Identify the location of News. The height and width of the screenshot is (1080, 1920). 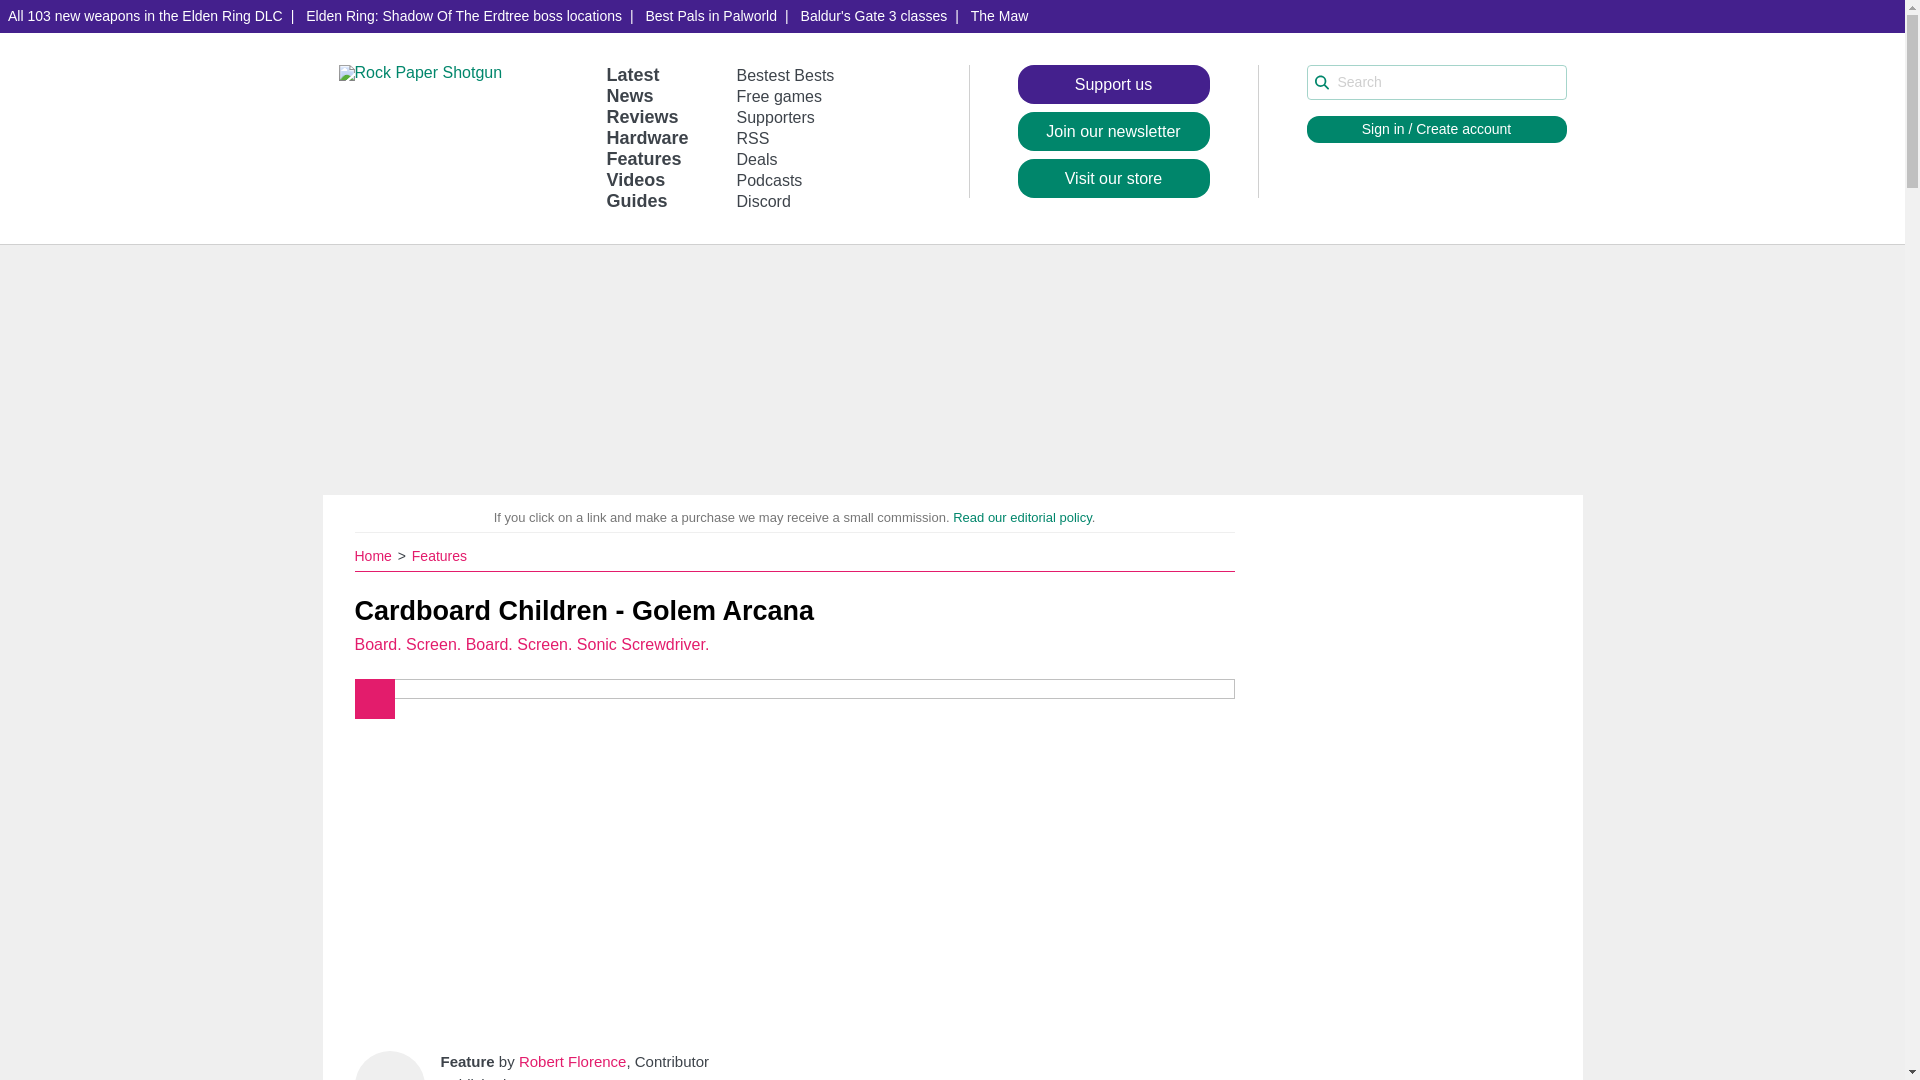
(629, 96).